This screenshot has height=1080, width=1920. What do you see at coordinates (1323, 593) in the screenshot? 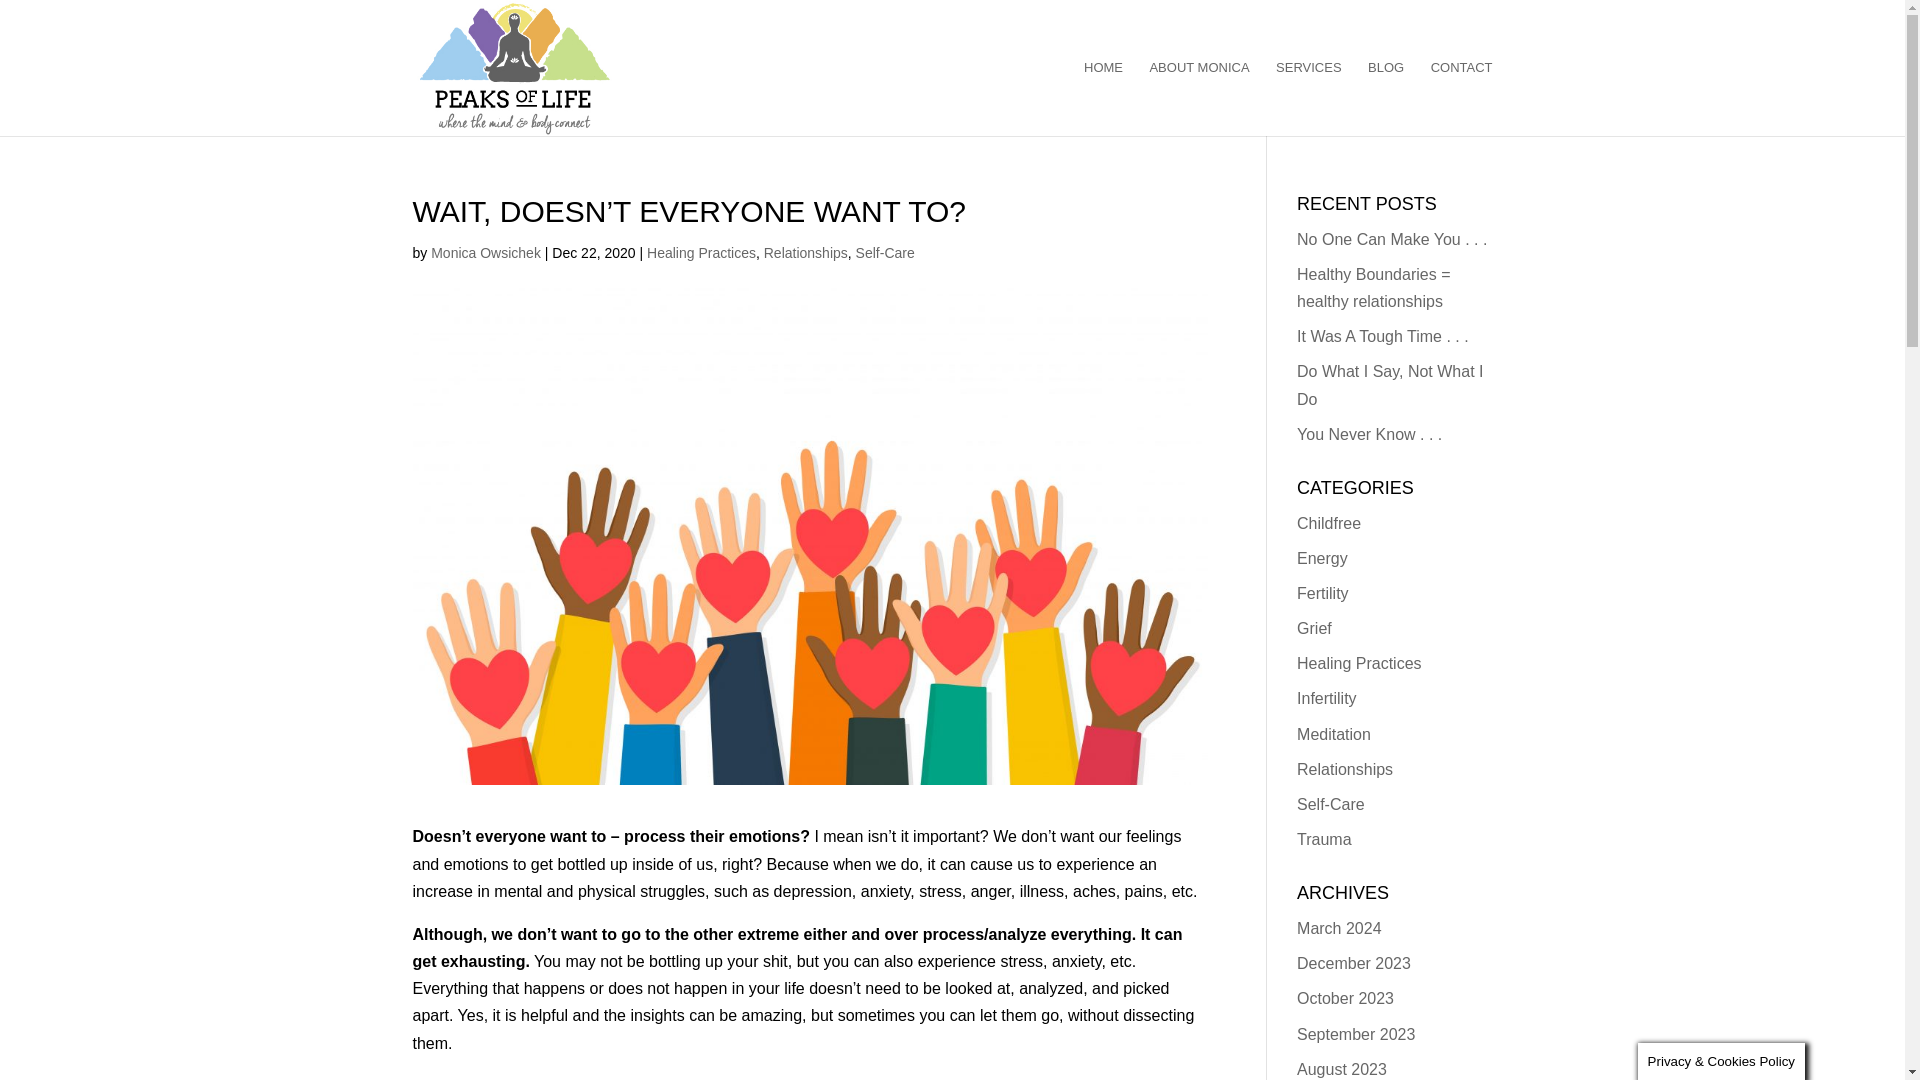
I see `Fertility` at bounding box center [1323, 593].